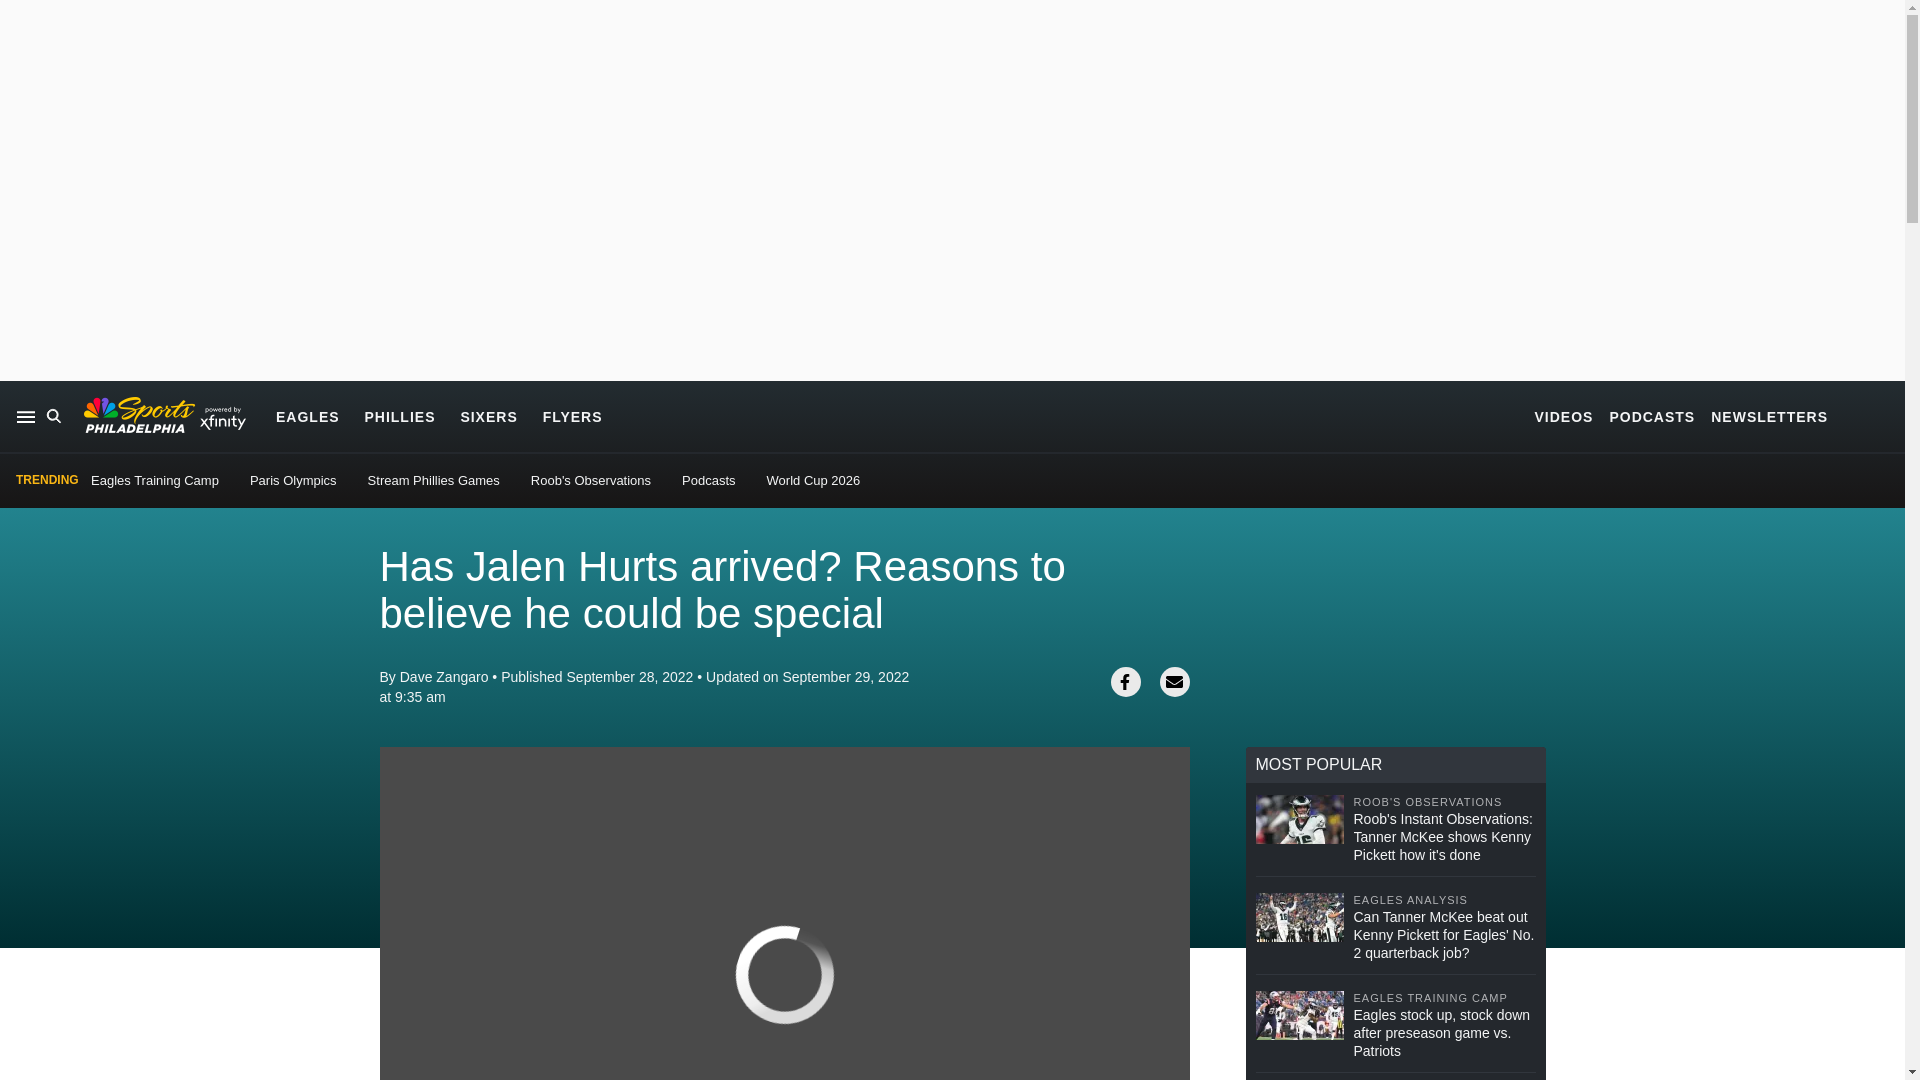 The height and width of the screenshot is (1080, 1920). What do you see at coordinates (1652, 416) in the screenshot?
I see `PODCASTS` at bounding box center [1652, 416].